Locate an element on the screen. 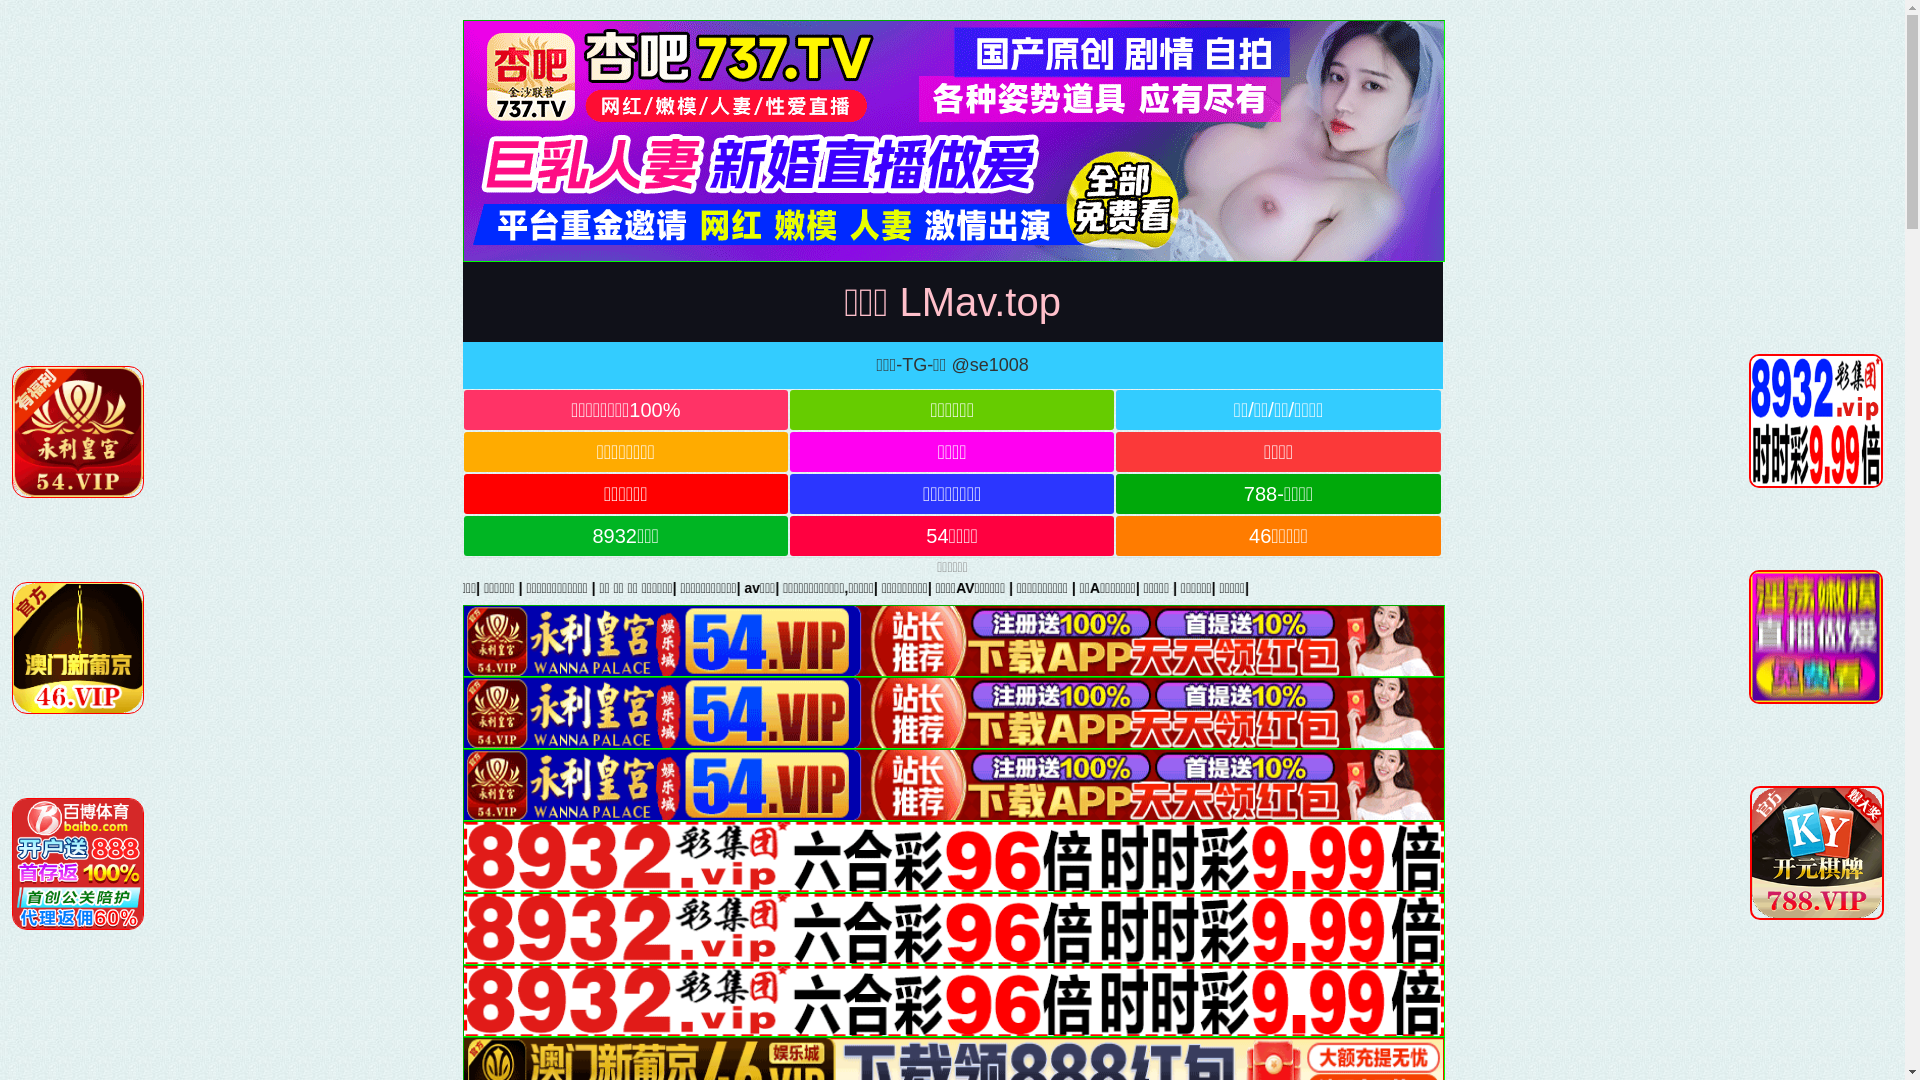  | is located at coordinates (1151, 588).